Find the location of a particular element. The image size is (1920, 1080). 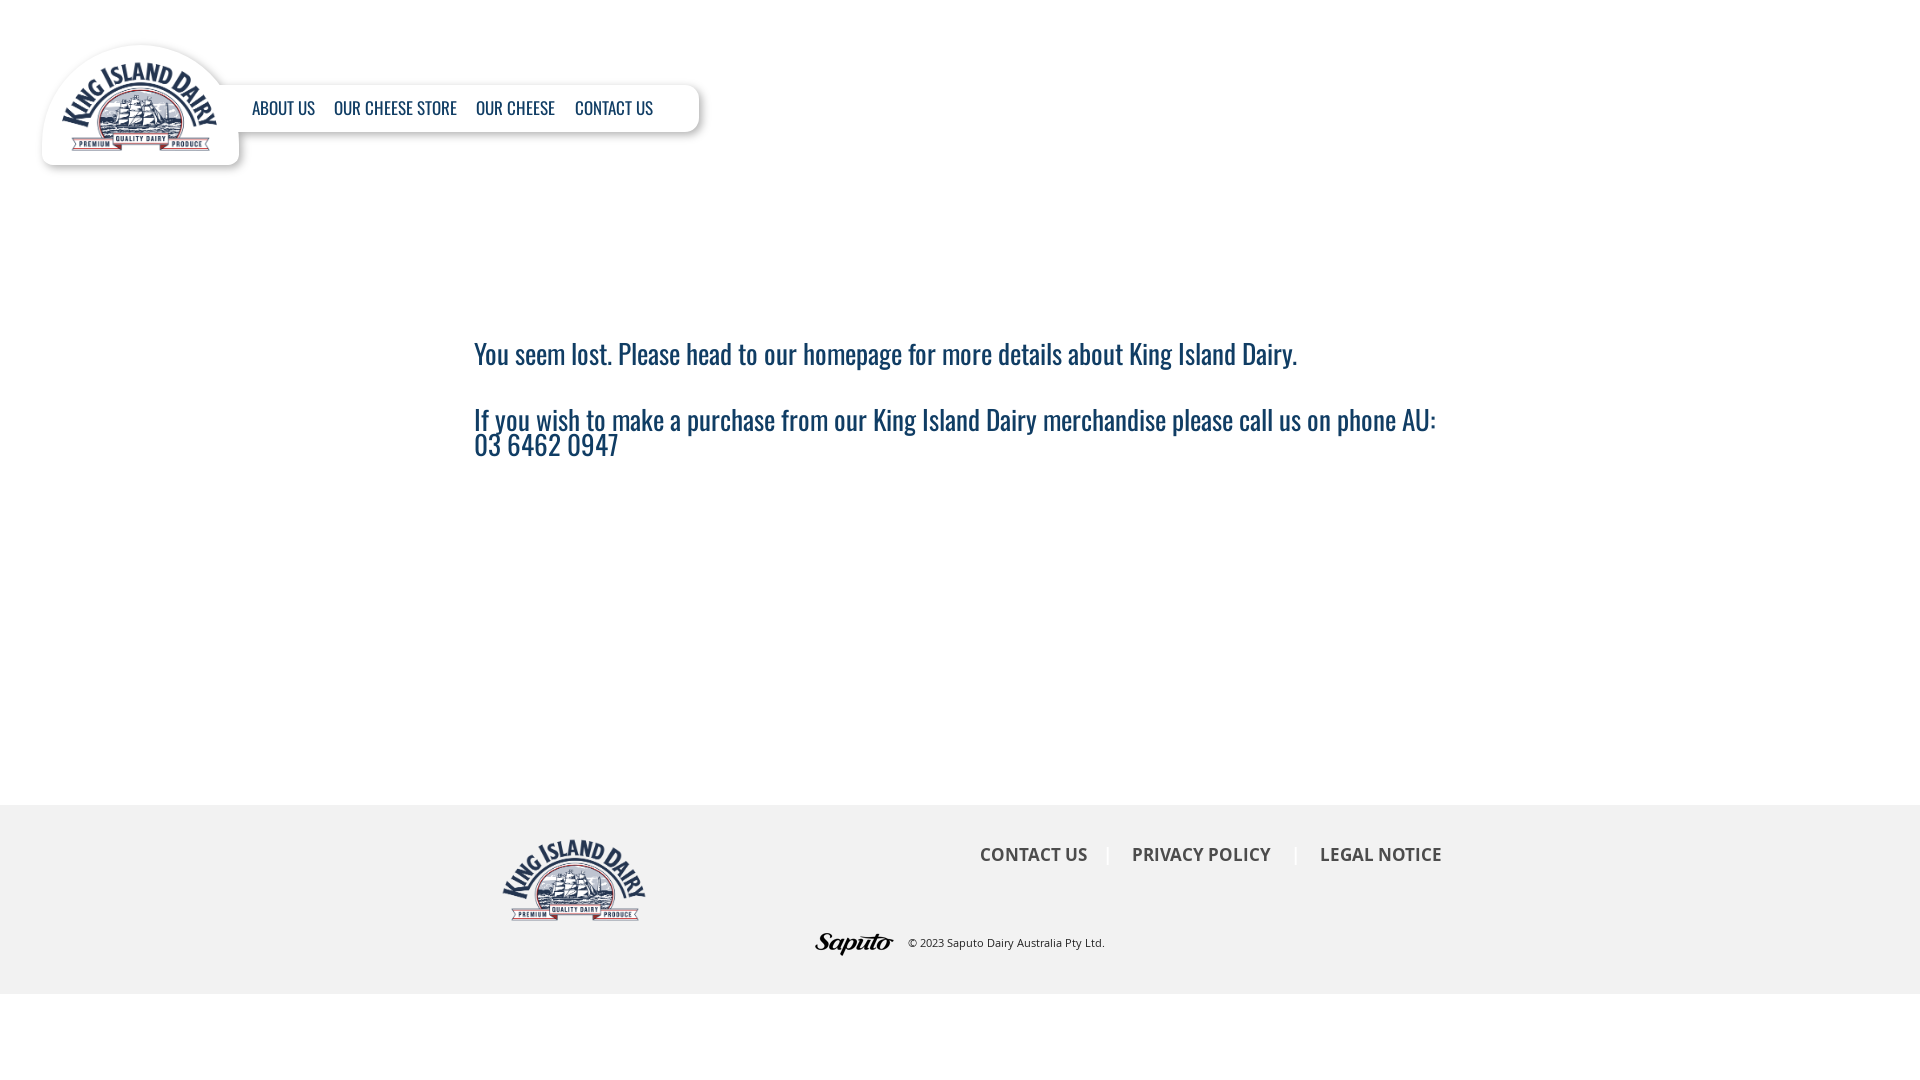

OUR CHEESE is located at coordinates (516, 108).